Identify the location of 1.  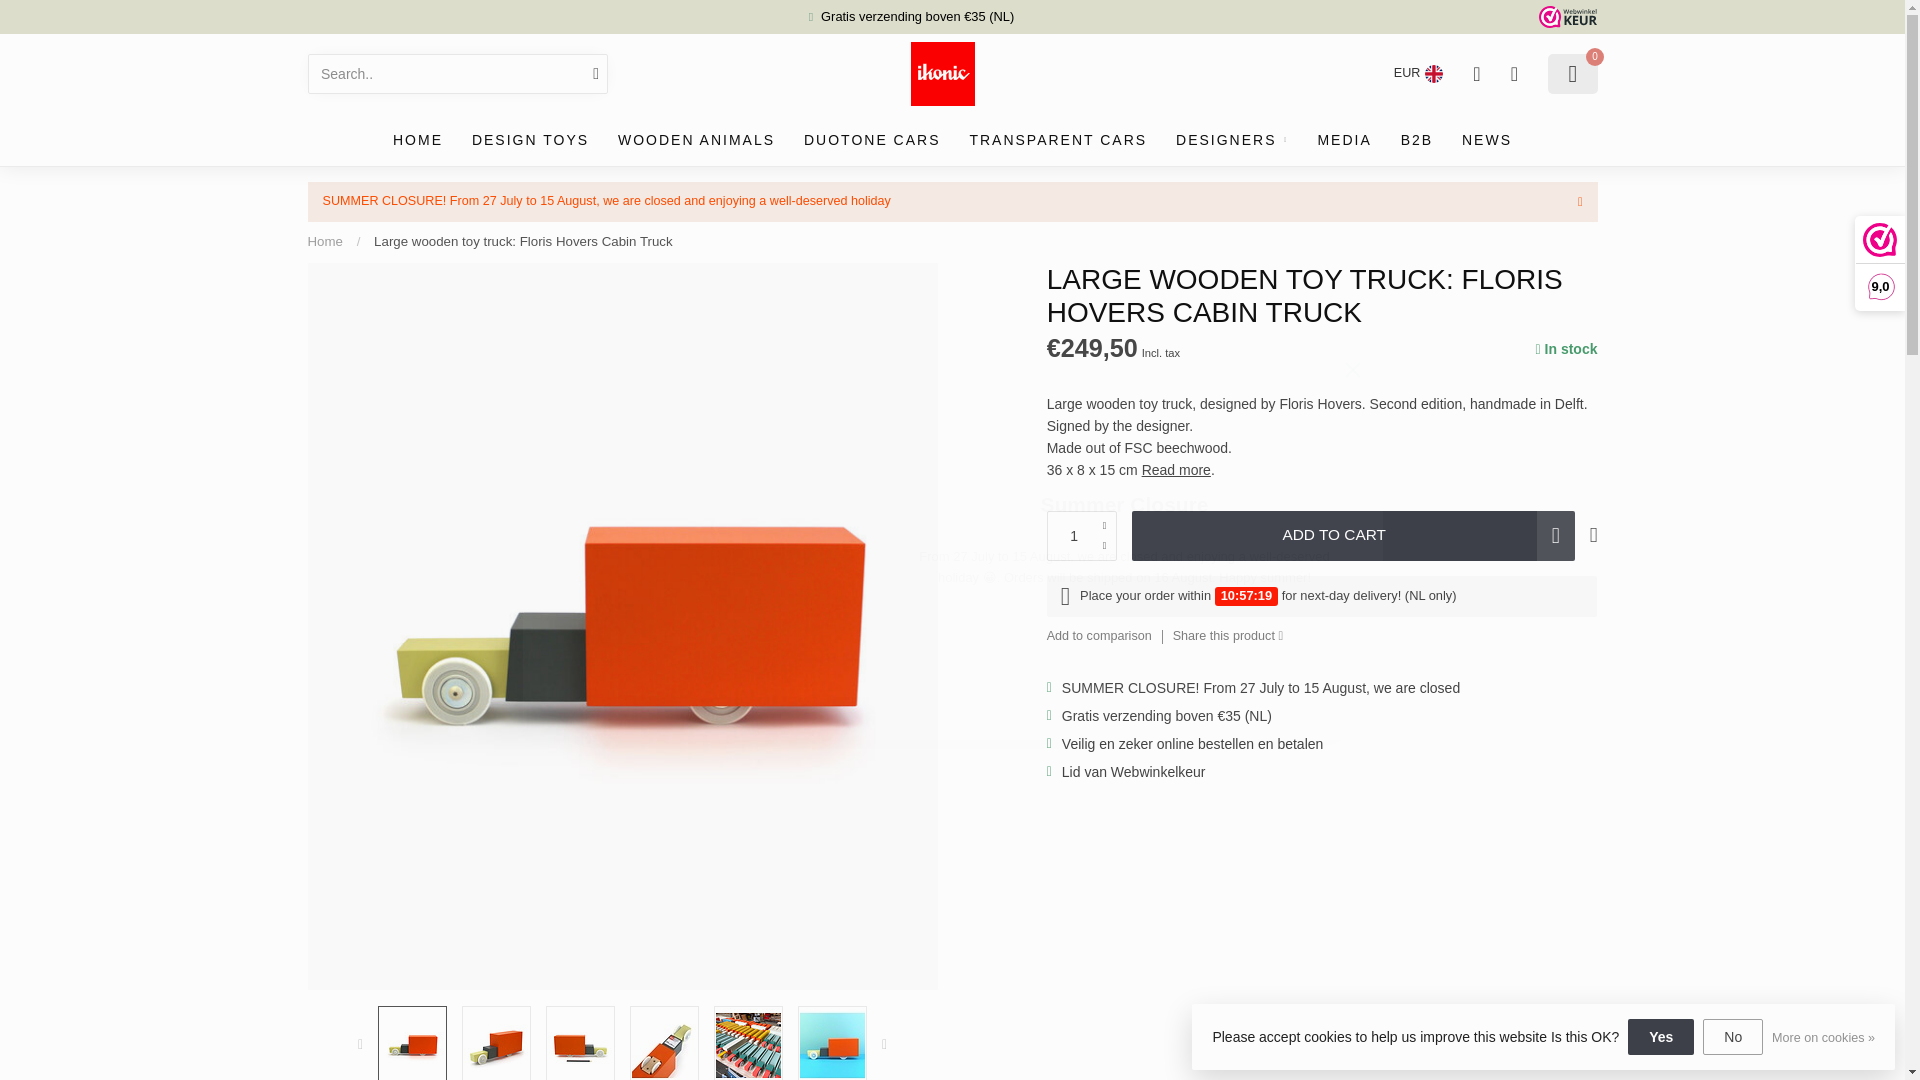
(1082, 535).